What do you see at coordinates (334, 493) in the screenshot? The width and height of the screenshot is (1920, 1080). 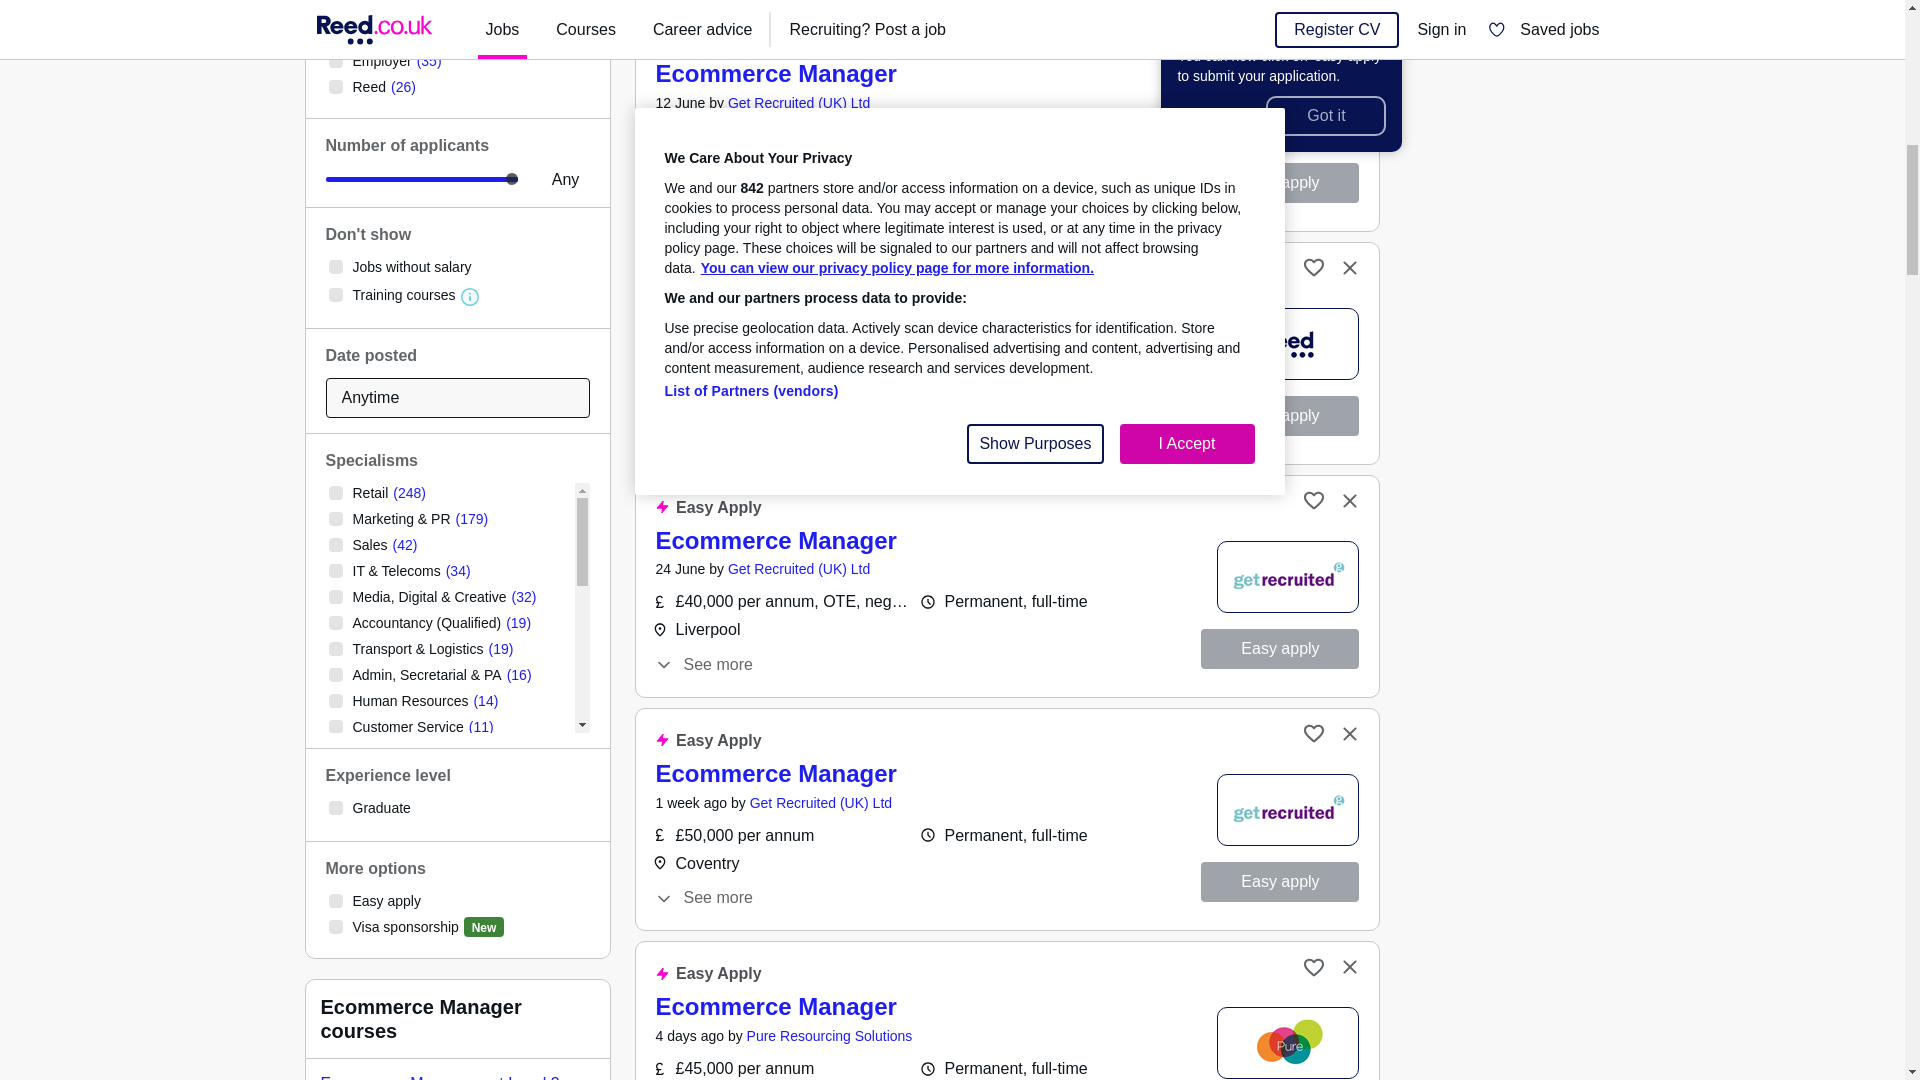 I see `on` at bounding box center [334, 493].